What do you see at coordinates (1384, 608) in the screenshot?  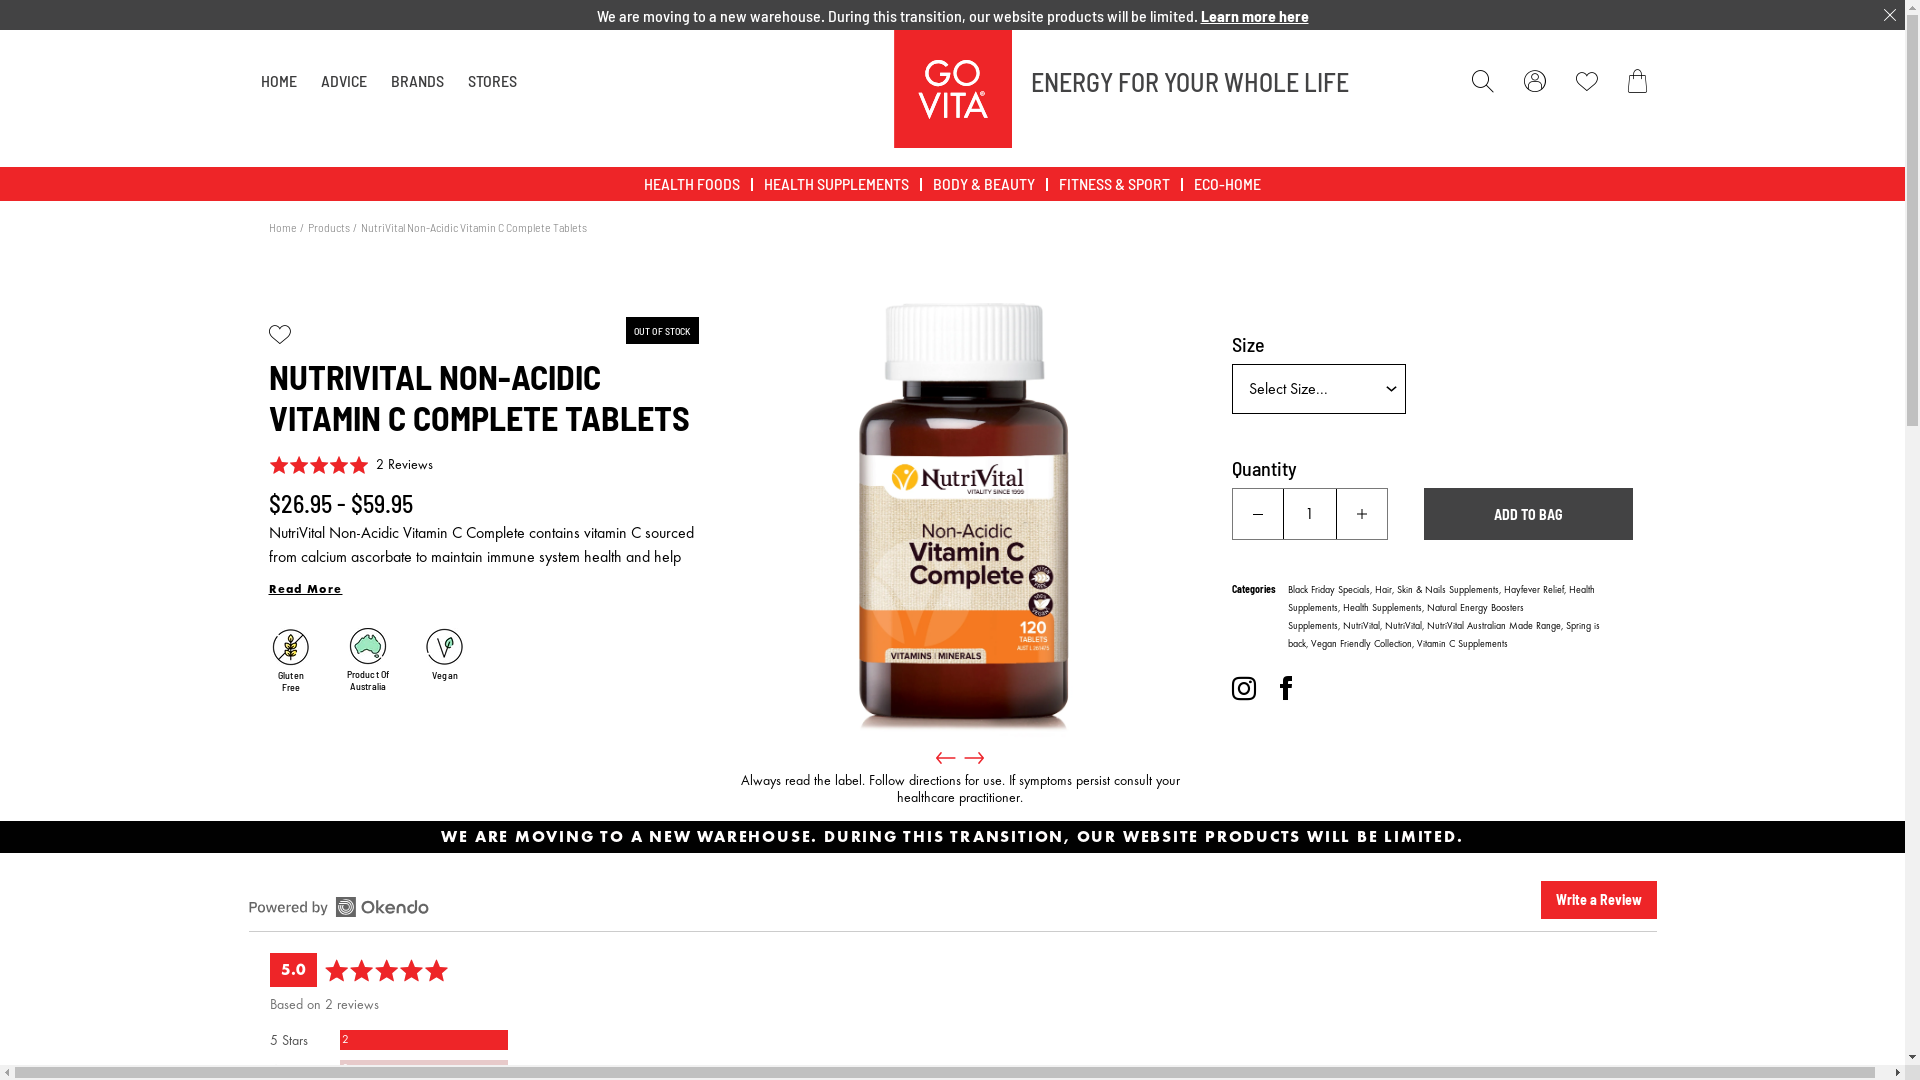 I see `Health Supplements, ` at bounding box center [1384, 608].